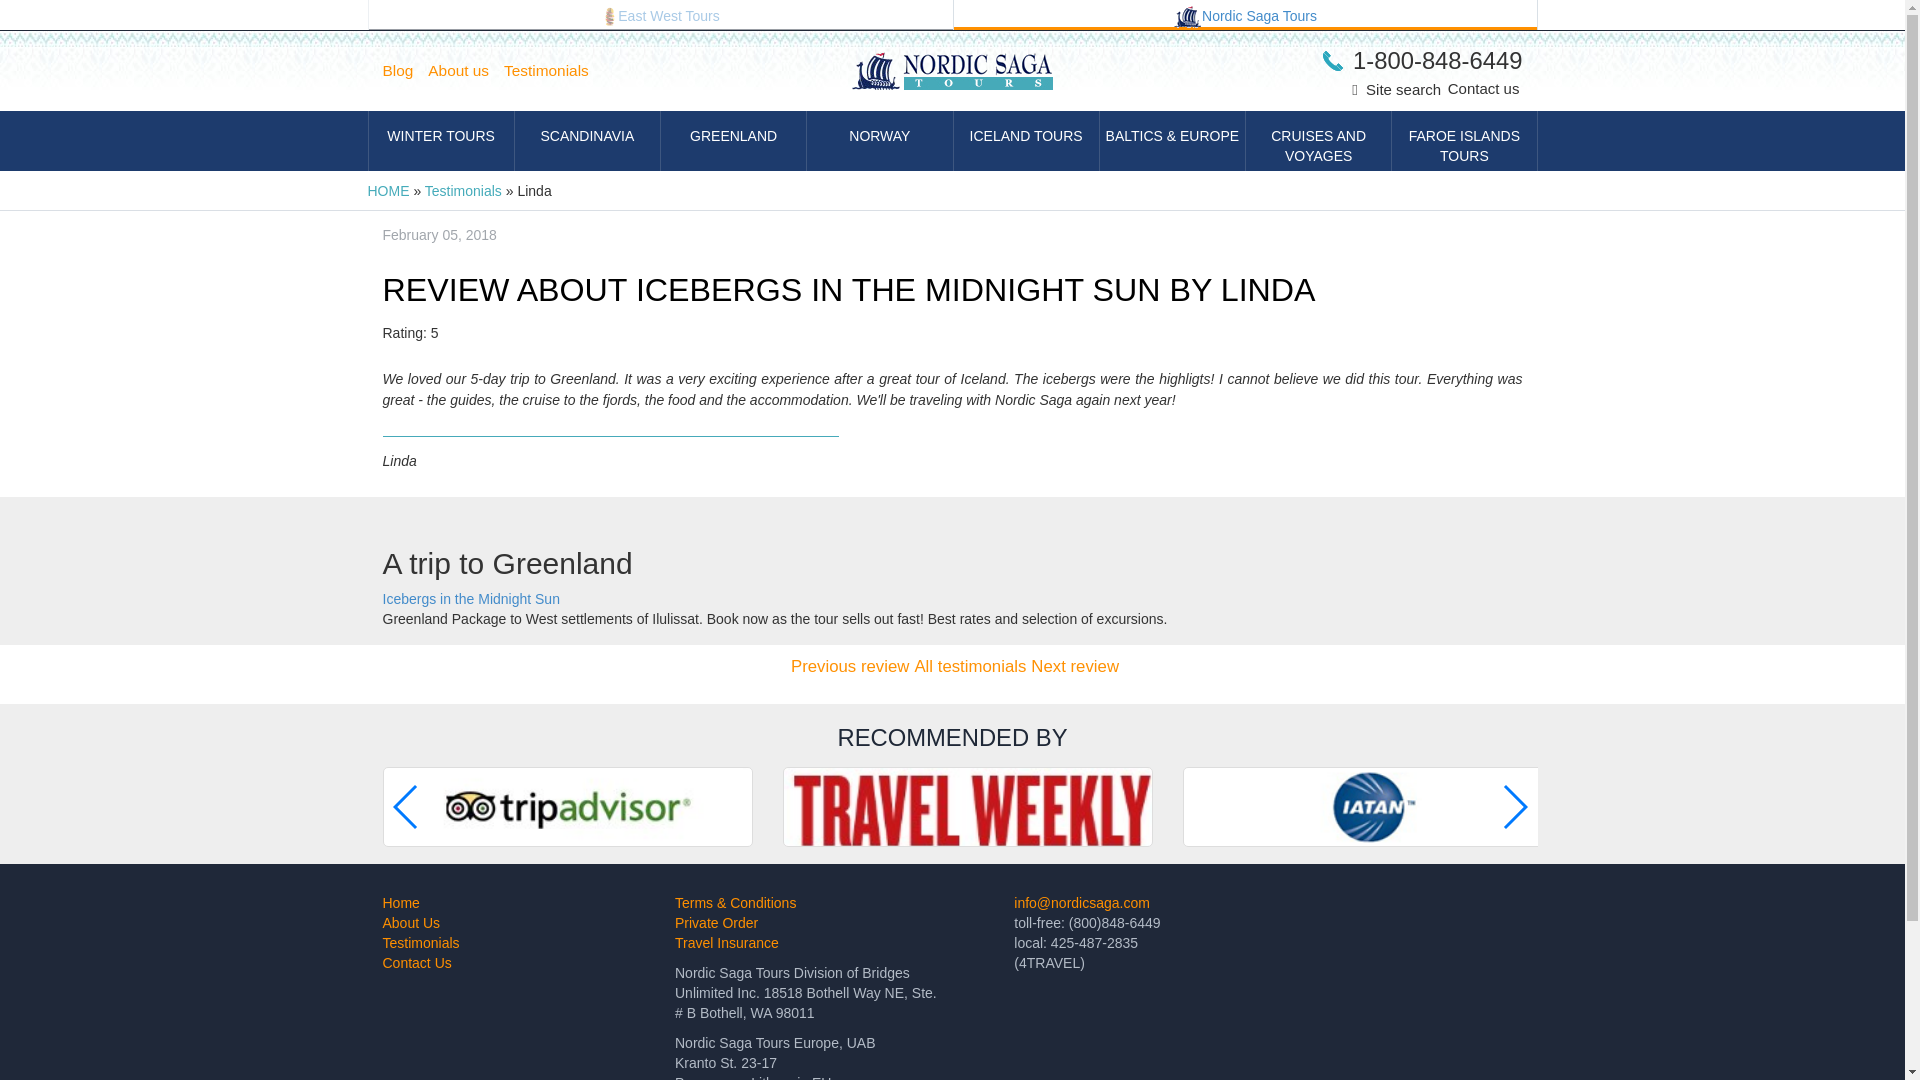 Image resolution: width=1920 pixels, height=1080 pixels. I want to click on 1-800-848-6449, so click(1422, 60).